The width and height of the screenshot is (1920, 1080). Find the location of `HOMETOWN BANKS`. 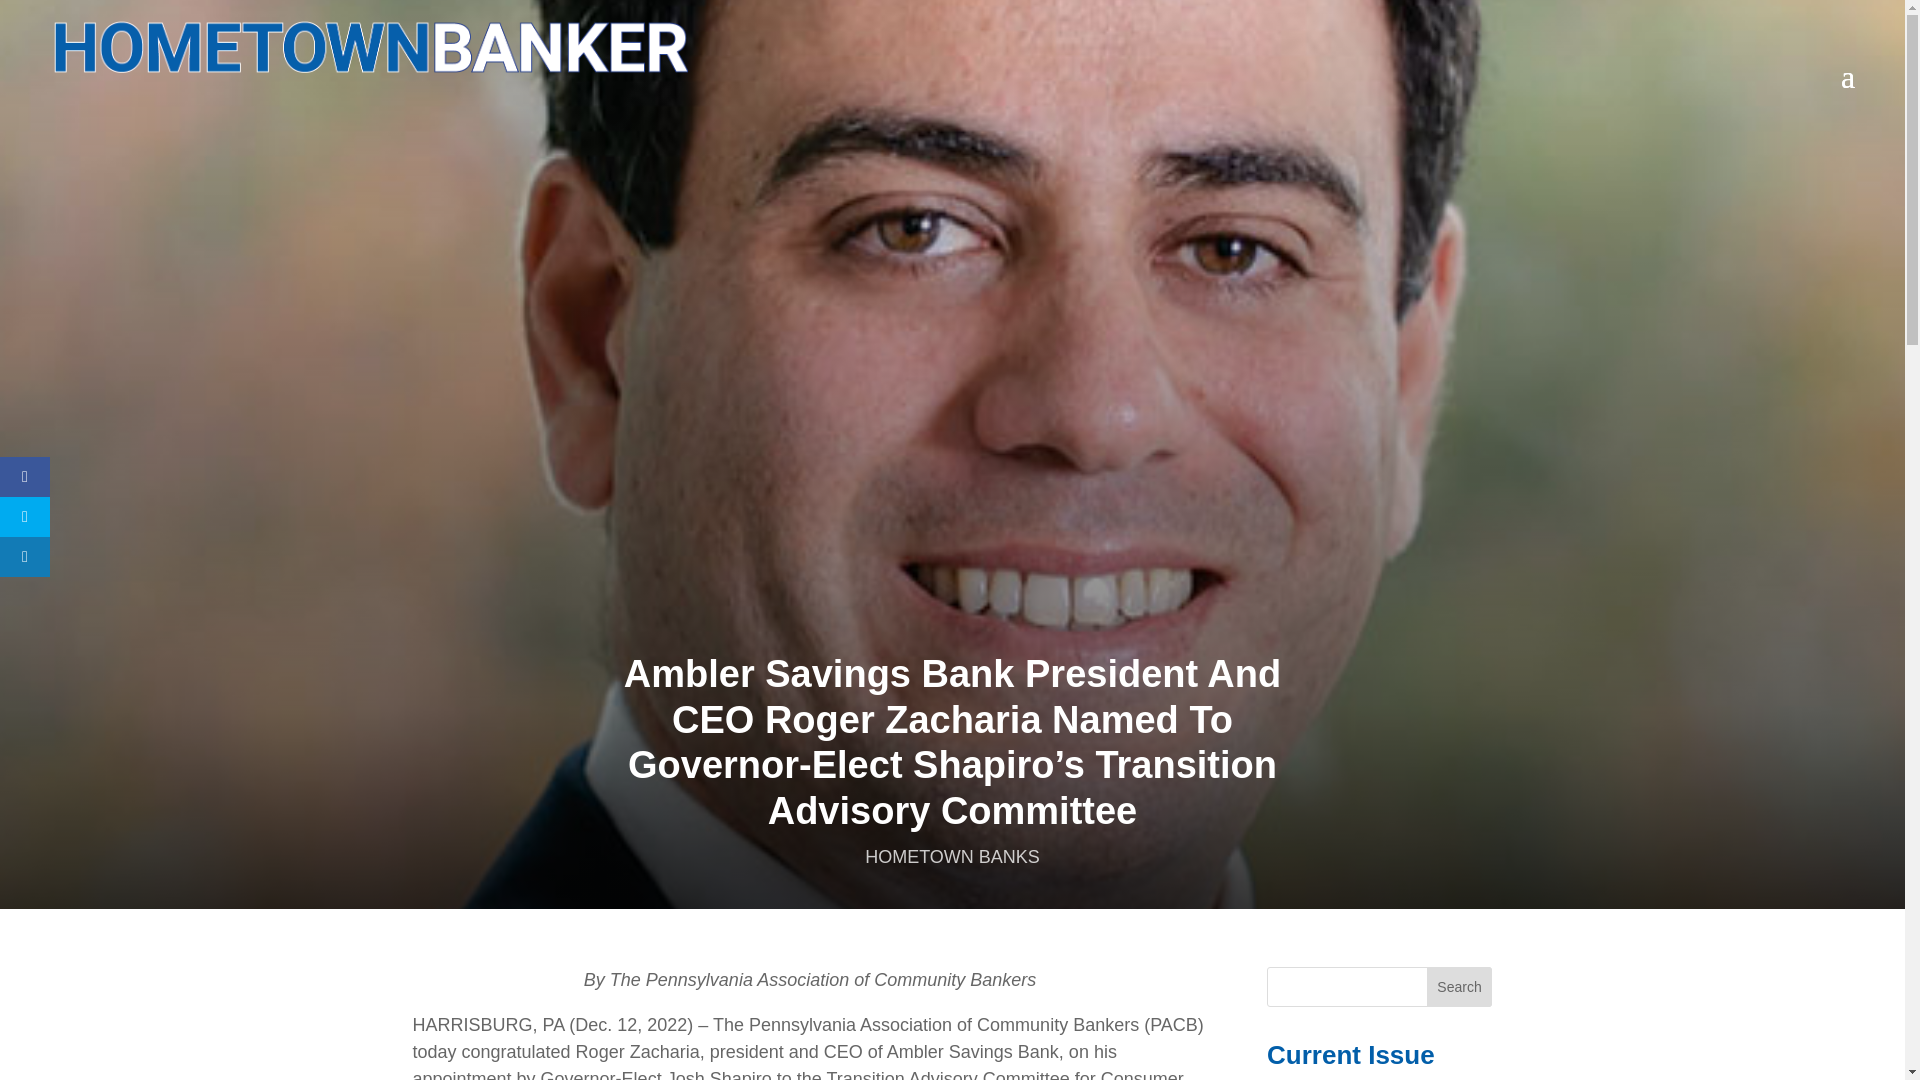

HOMETOWN BANKS is located at coordinates (952, 856).